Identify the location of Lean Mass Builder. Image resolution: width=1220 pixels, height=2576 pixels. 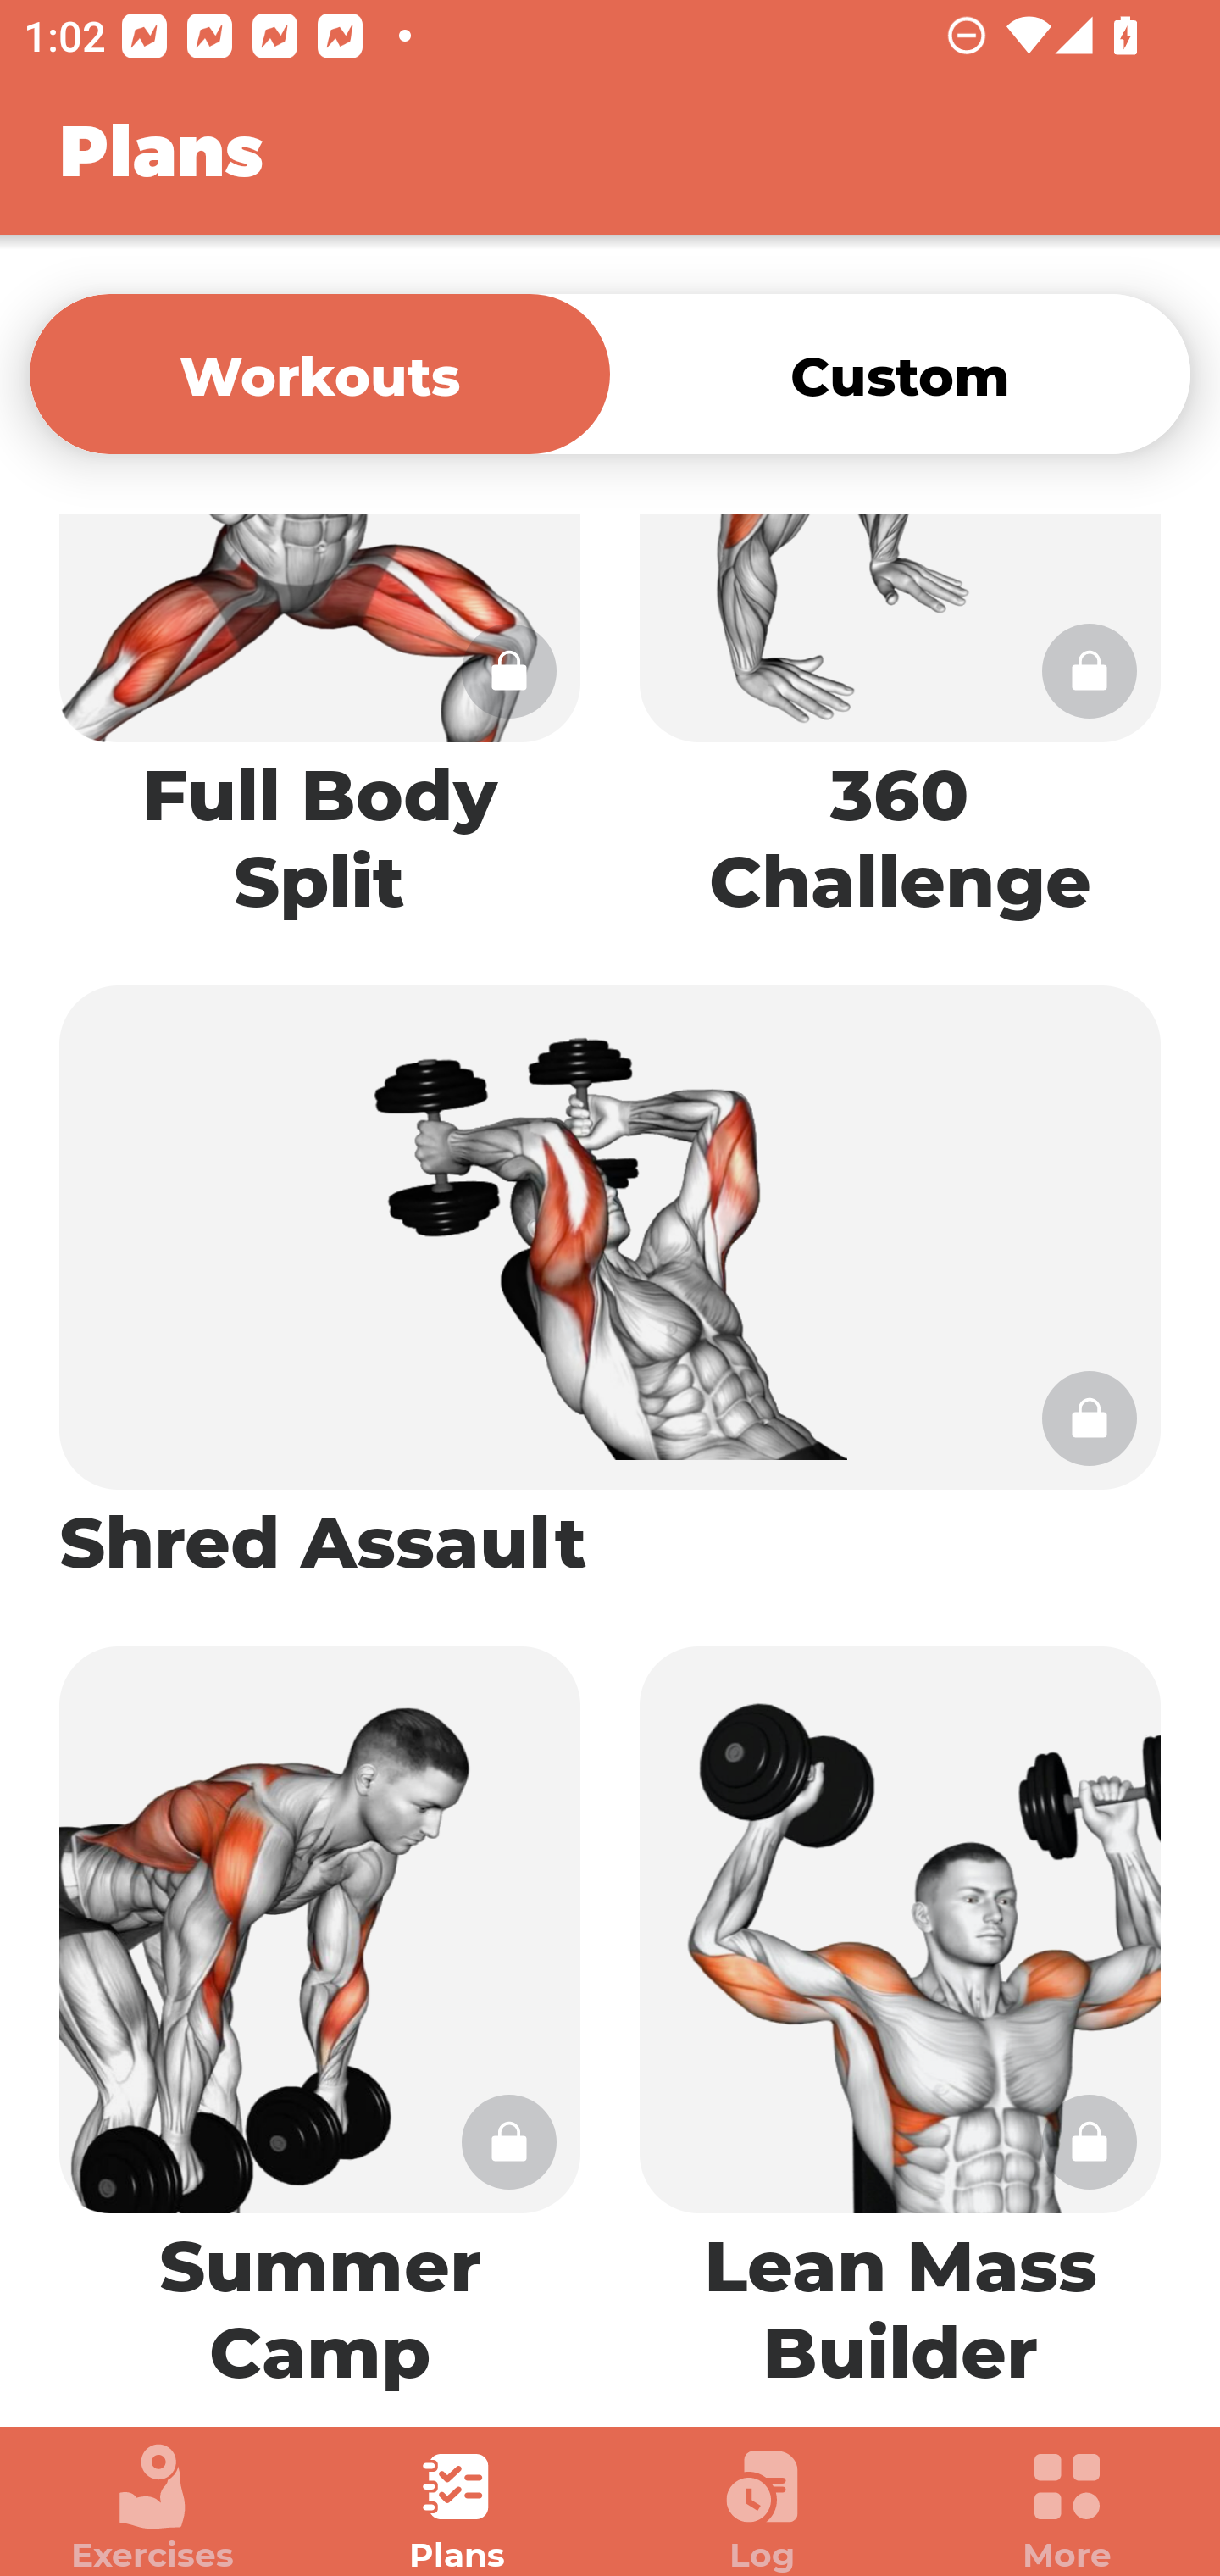
(900, 2022).